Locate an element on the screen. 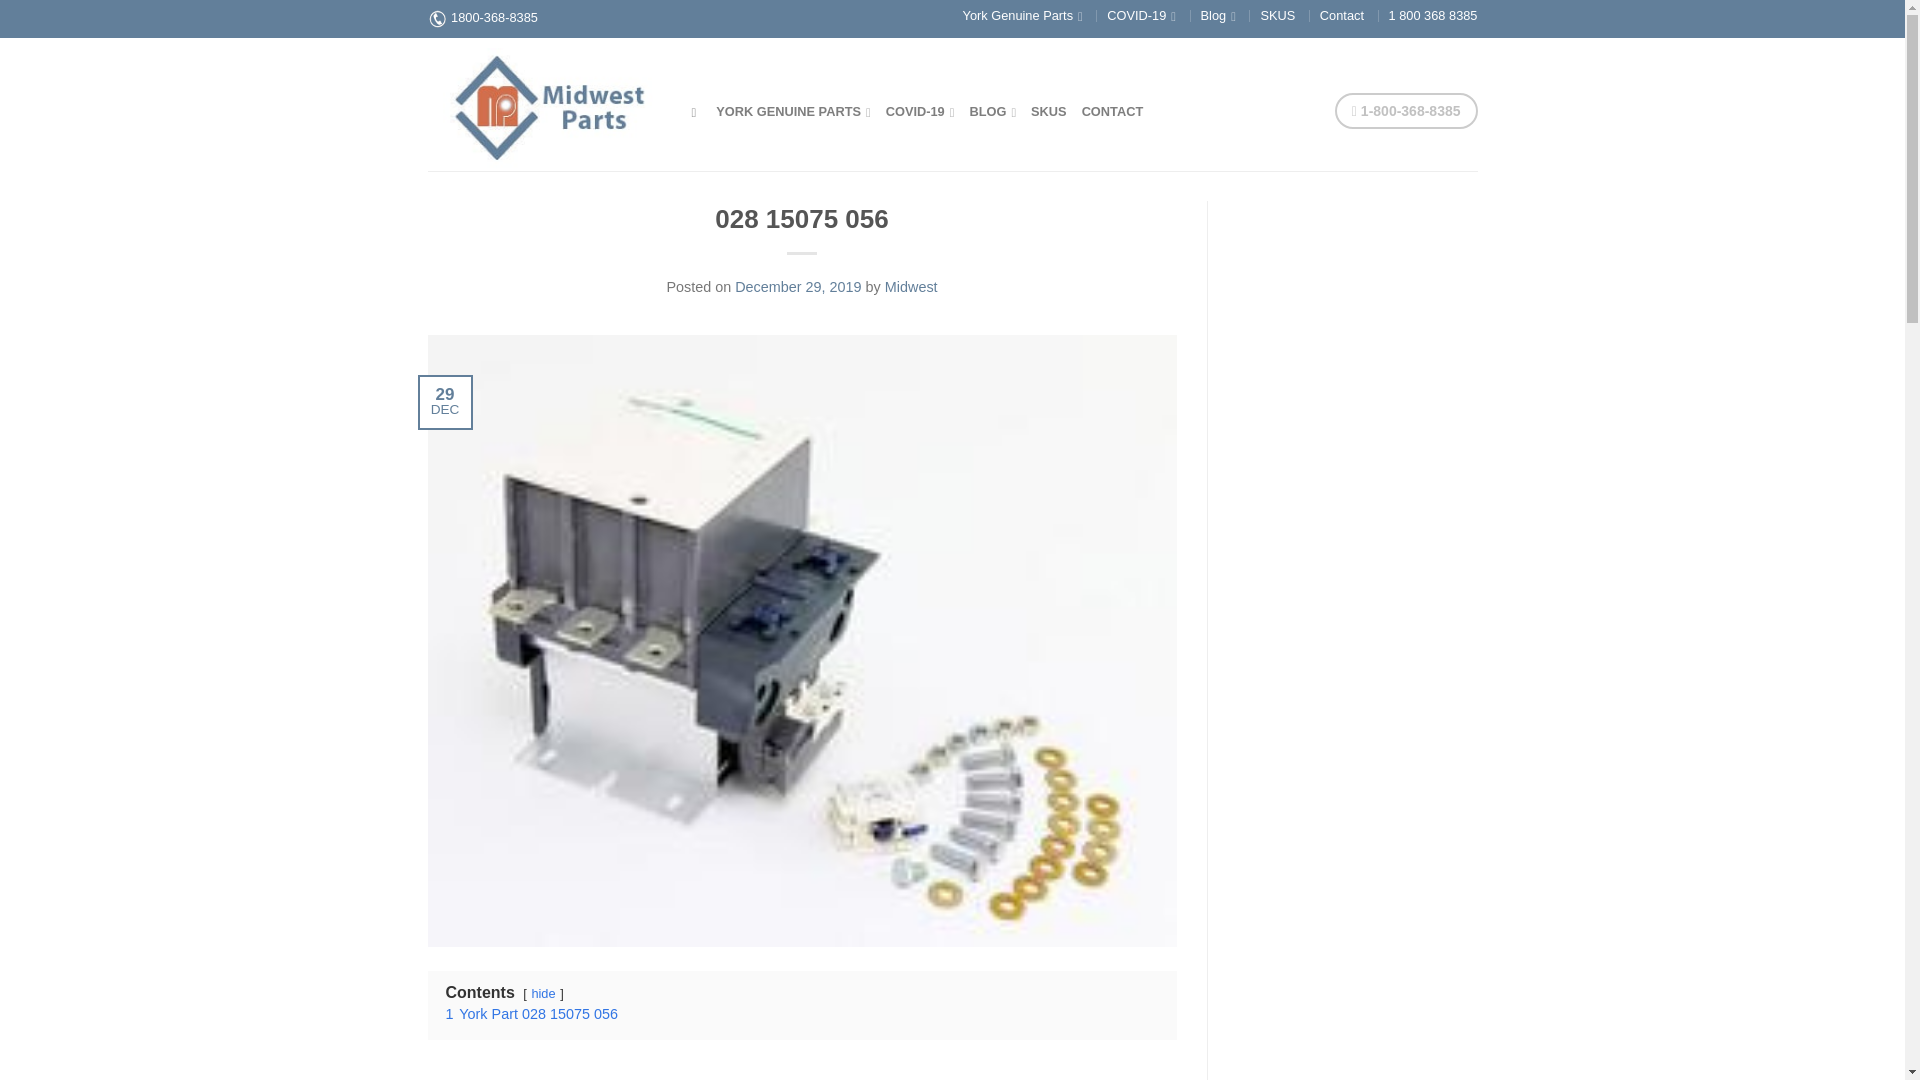  Contact is located at coordinates (1342, 14).